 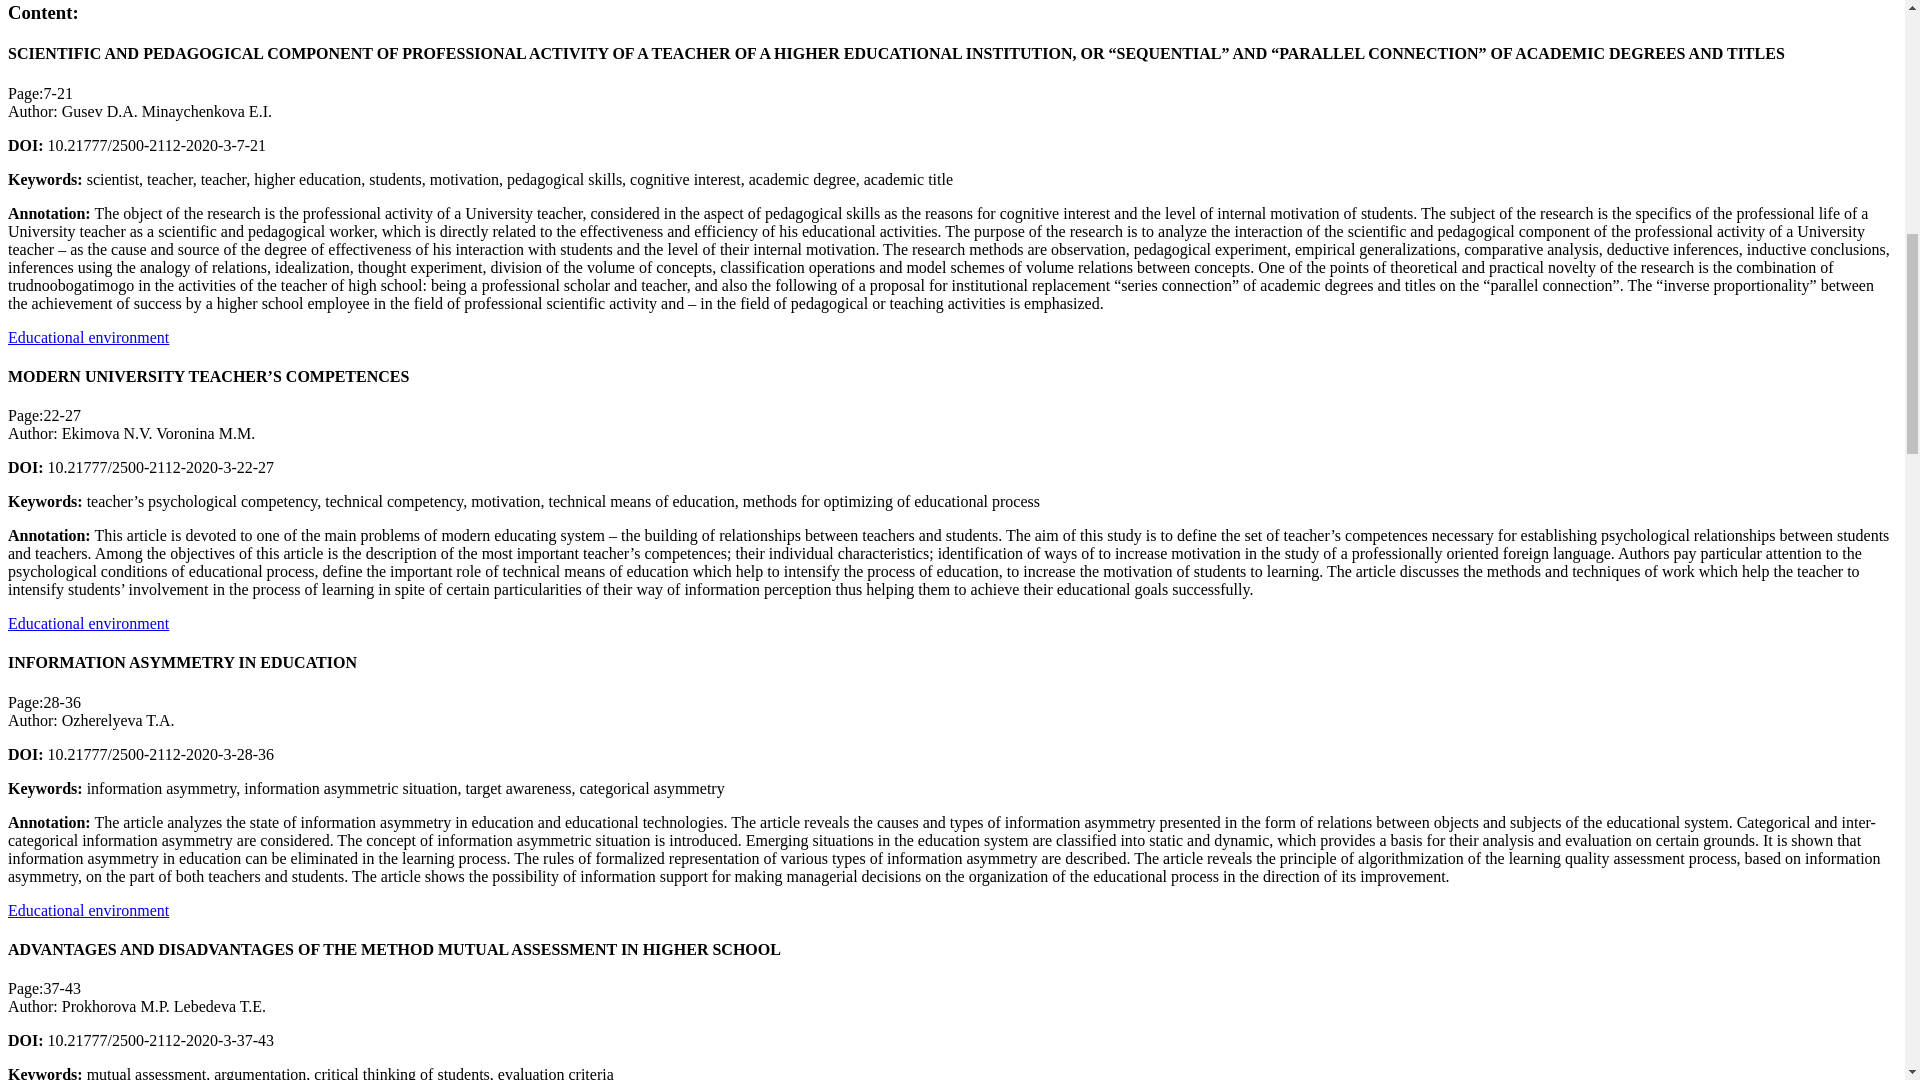 What do you see at coordinates (88, 336) in the screenshot?
I see `Educational environment` at bounding box center [88, 336].